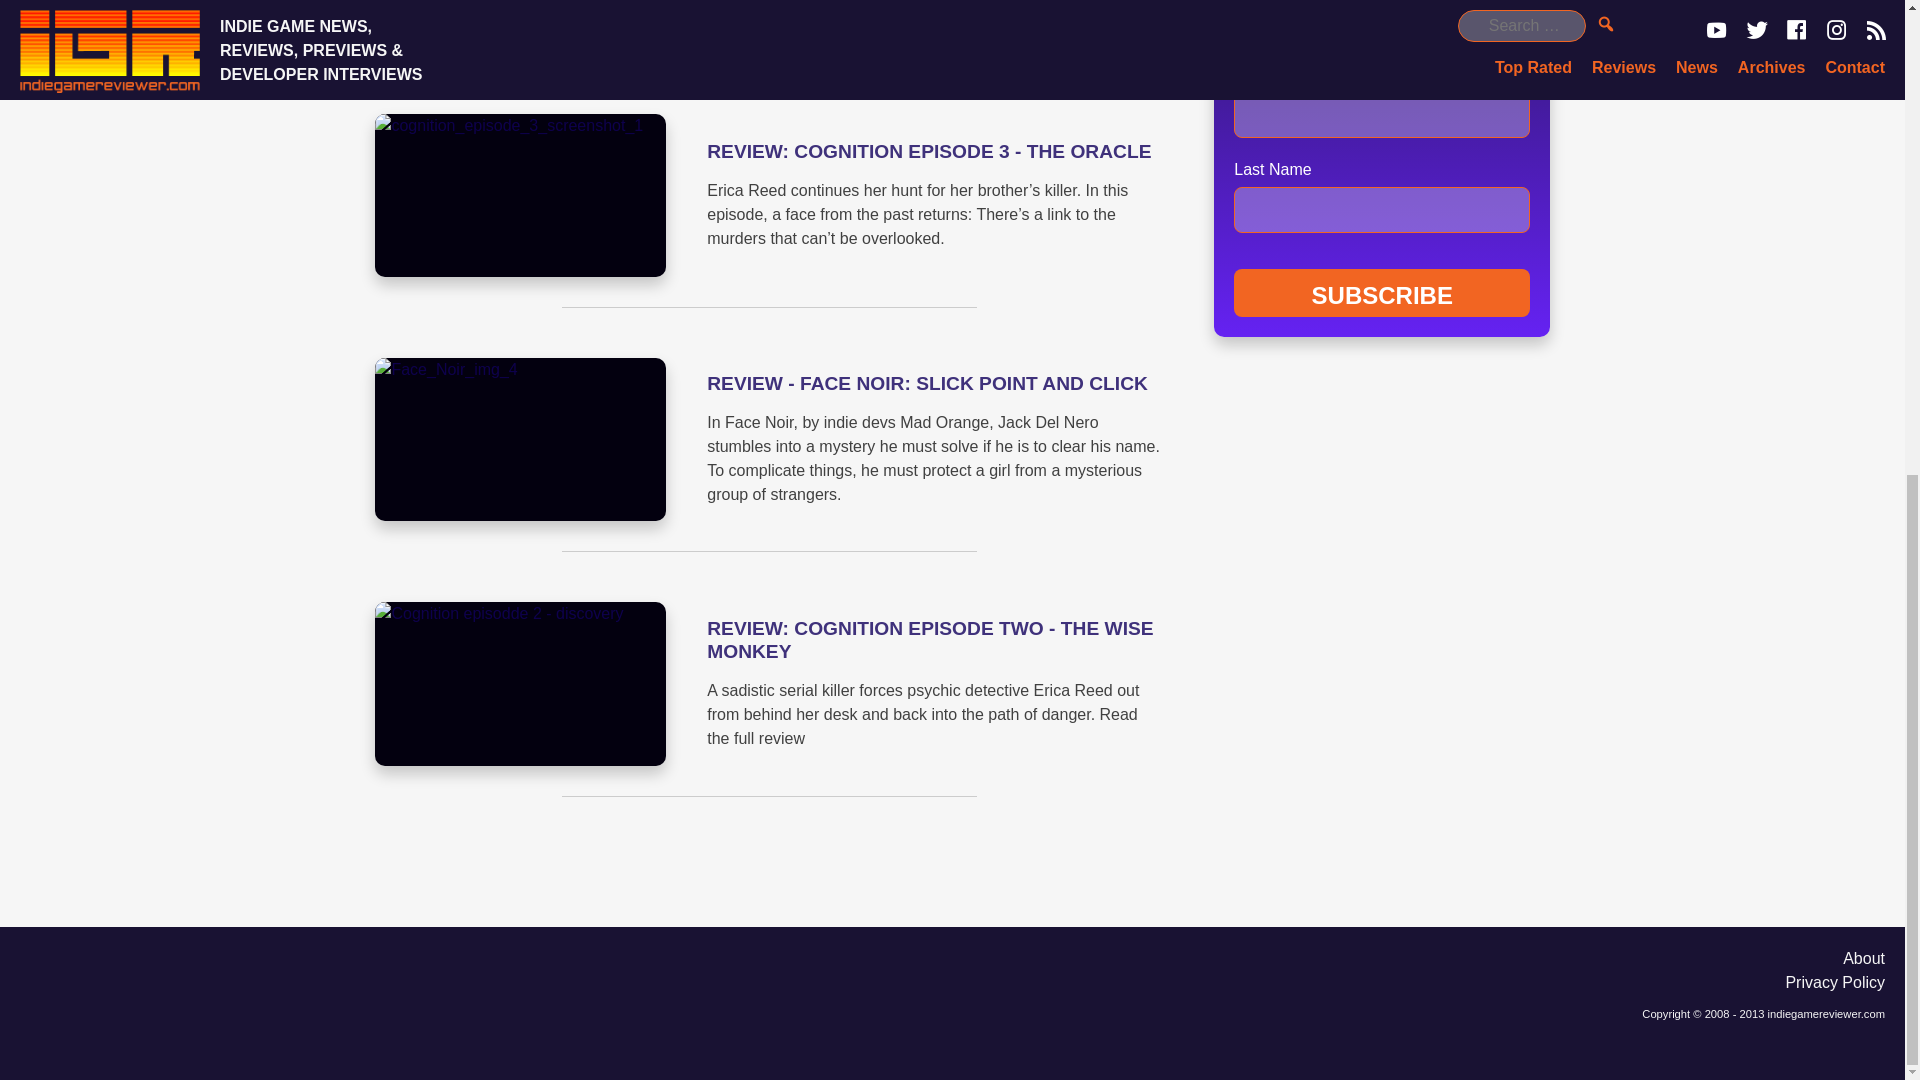  Describe the element at coordinates (1864, 958) in the screenshot. I see `About` at that location.